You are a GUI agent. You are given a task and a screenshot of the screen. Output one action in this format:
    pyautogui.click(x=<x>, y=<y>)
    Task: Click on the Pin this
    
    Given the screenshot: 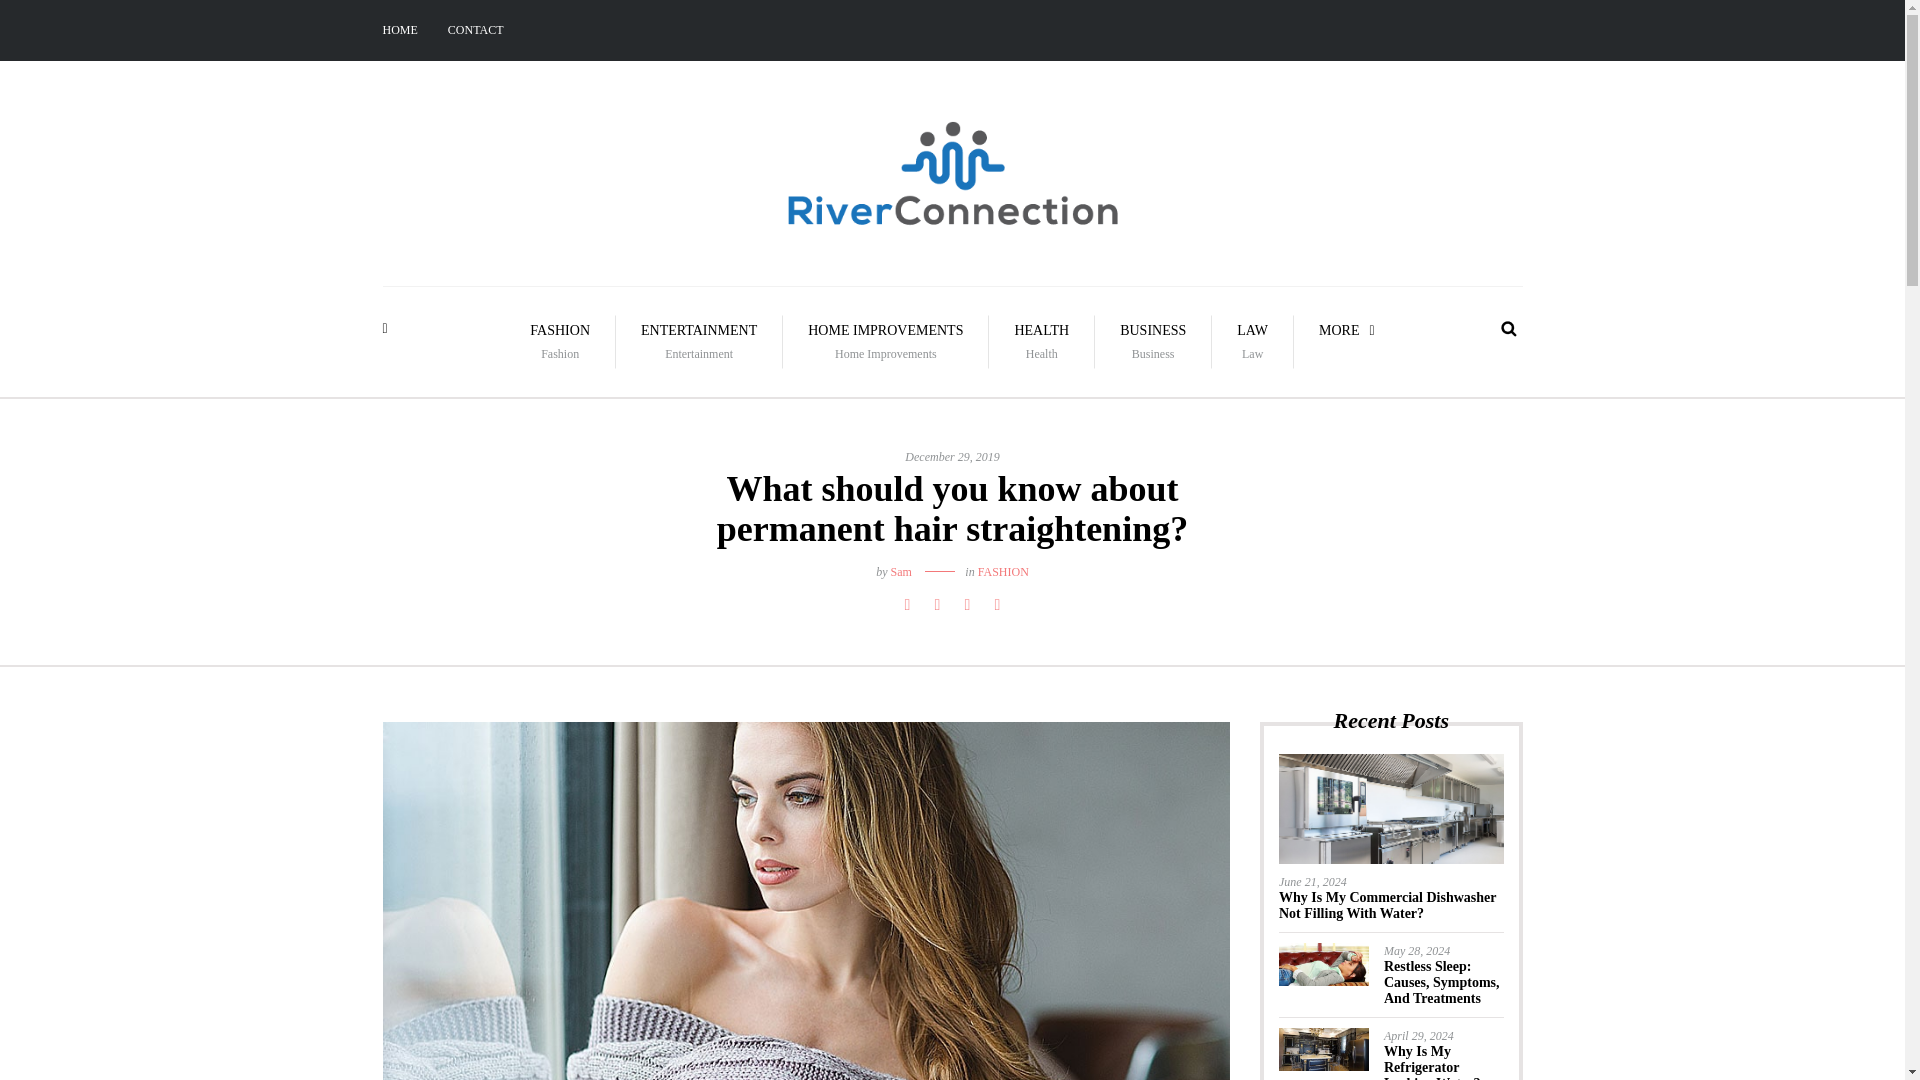 What is the action you would take?
    pyautogui.click(x=996, y=604)
    